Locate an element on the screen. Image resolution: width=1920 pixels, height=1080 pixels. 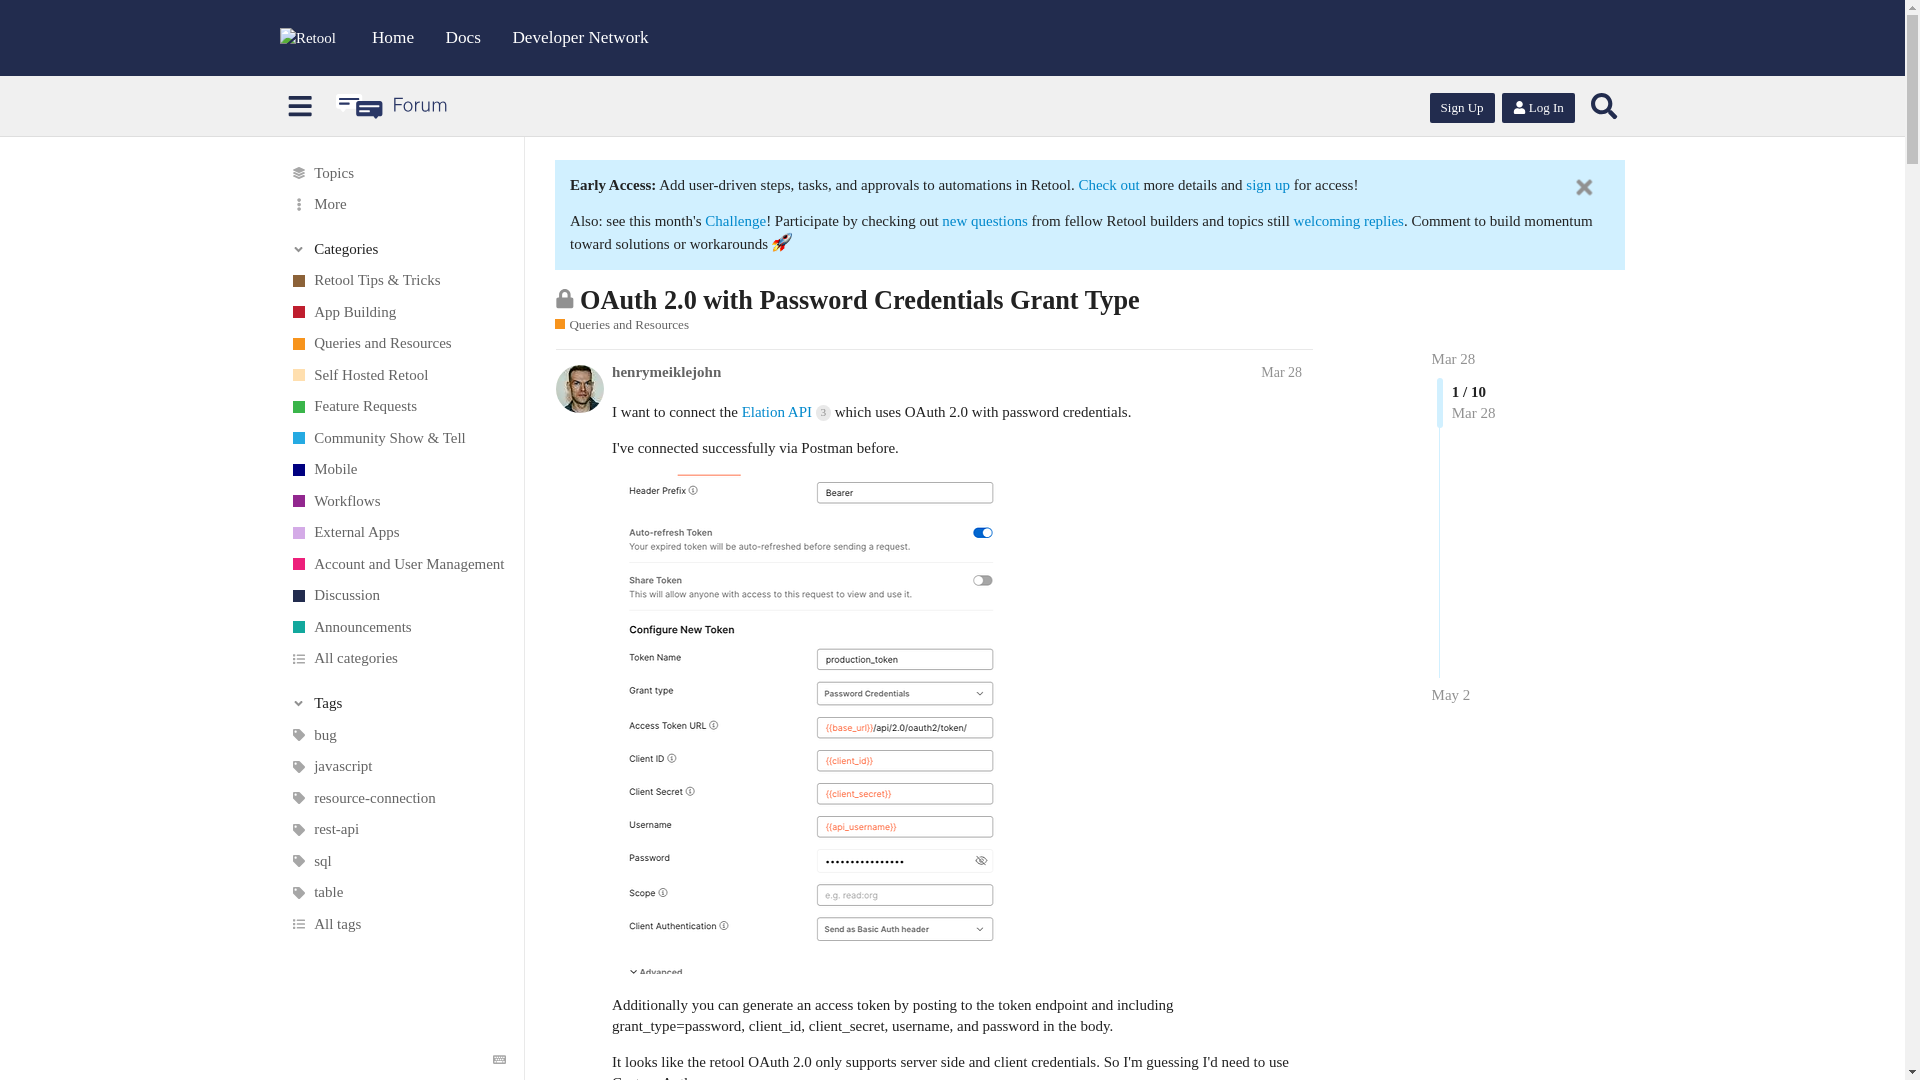
All tags is located at coordinates (397, 924).